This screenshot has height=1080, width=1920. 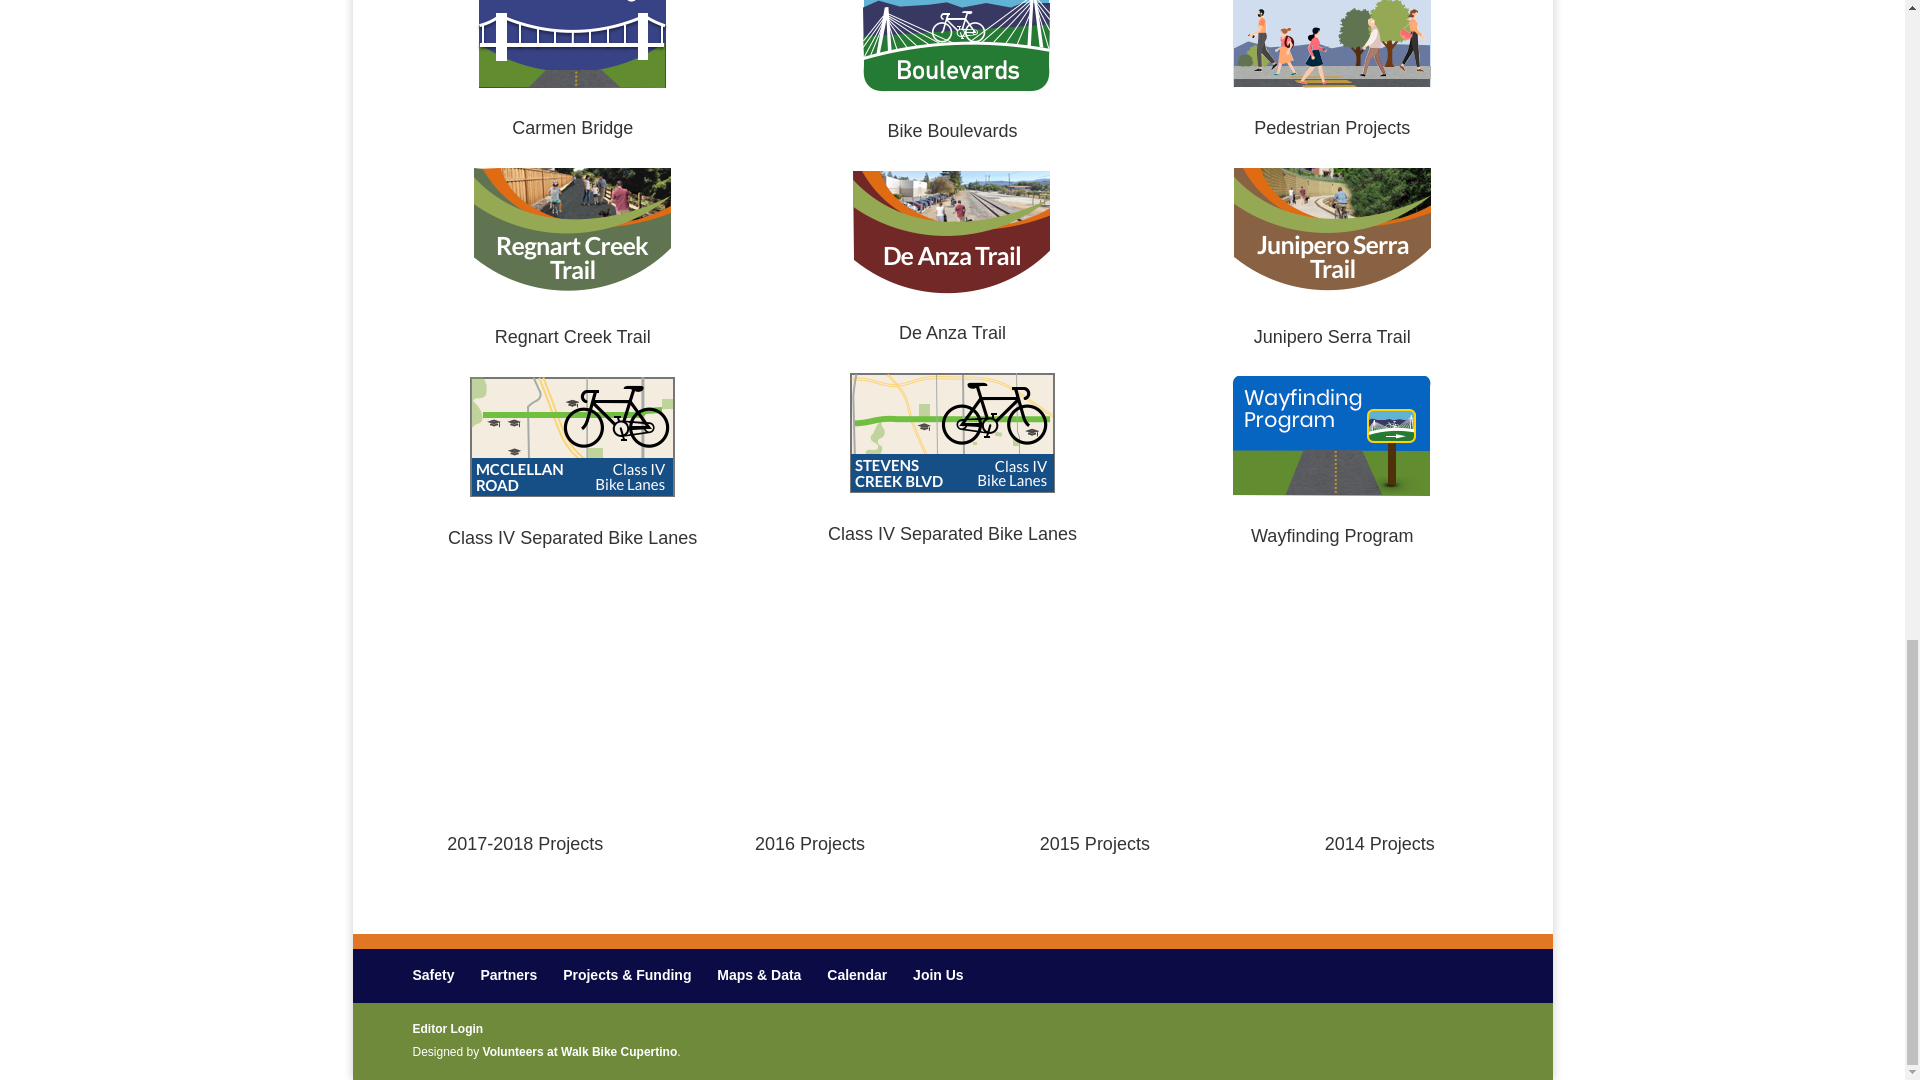 What do you see at coordinates (1331, 128) in the screenshot?
I see `Pedestrian Projects` at bounding box center [1331, 128].